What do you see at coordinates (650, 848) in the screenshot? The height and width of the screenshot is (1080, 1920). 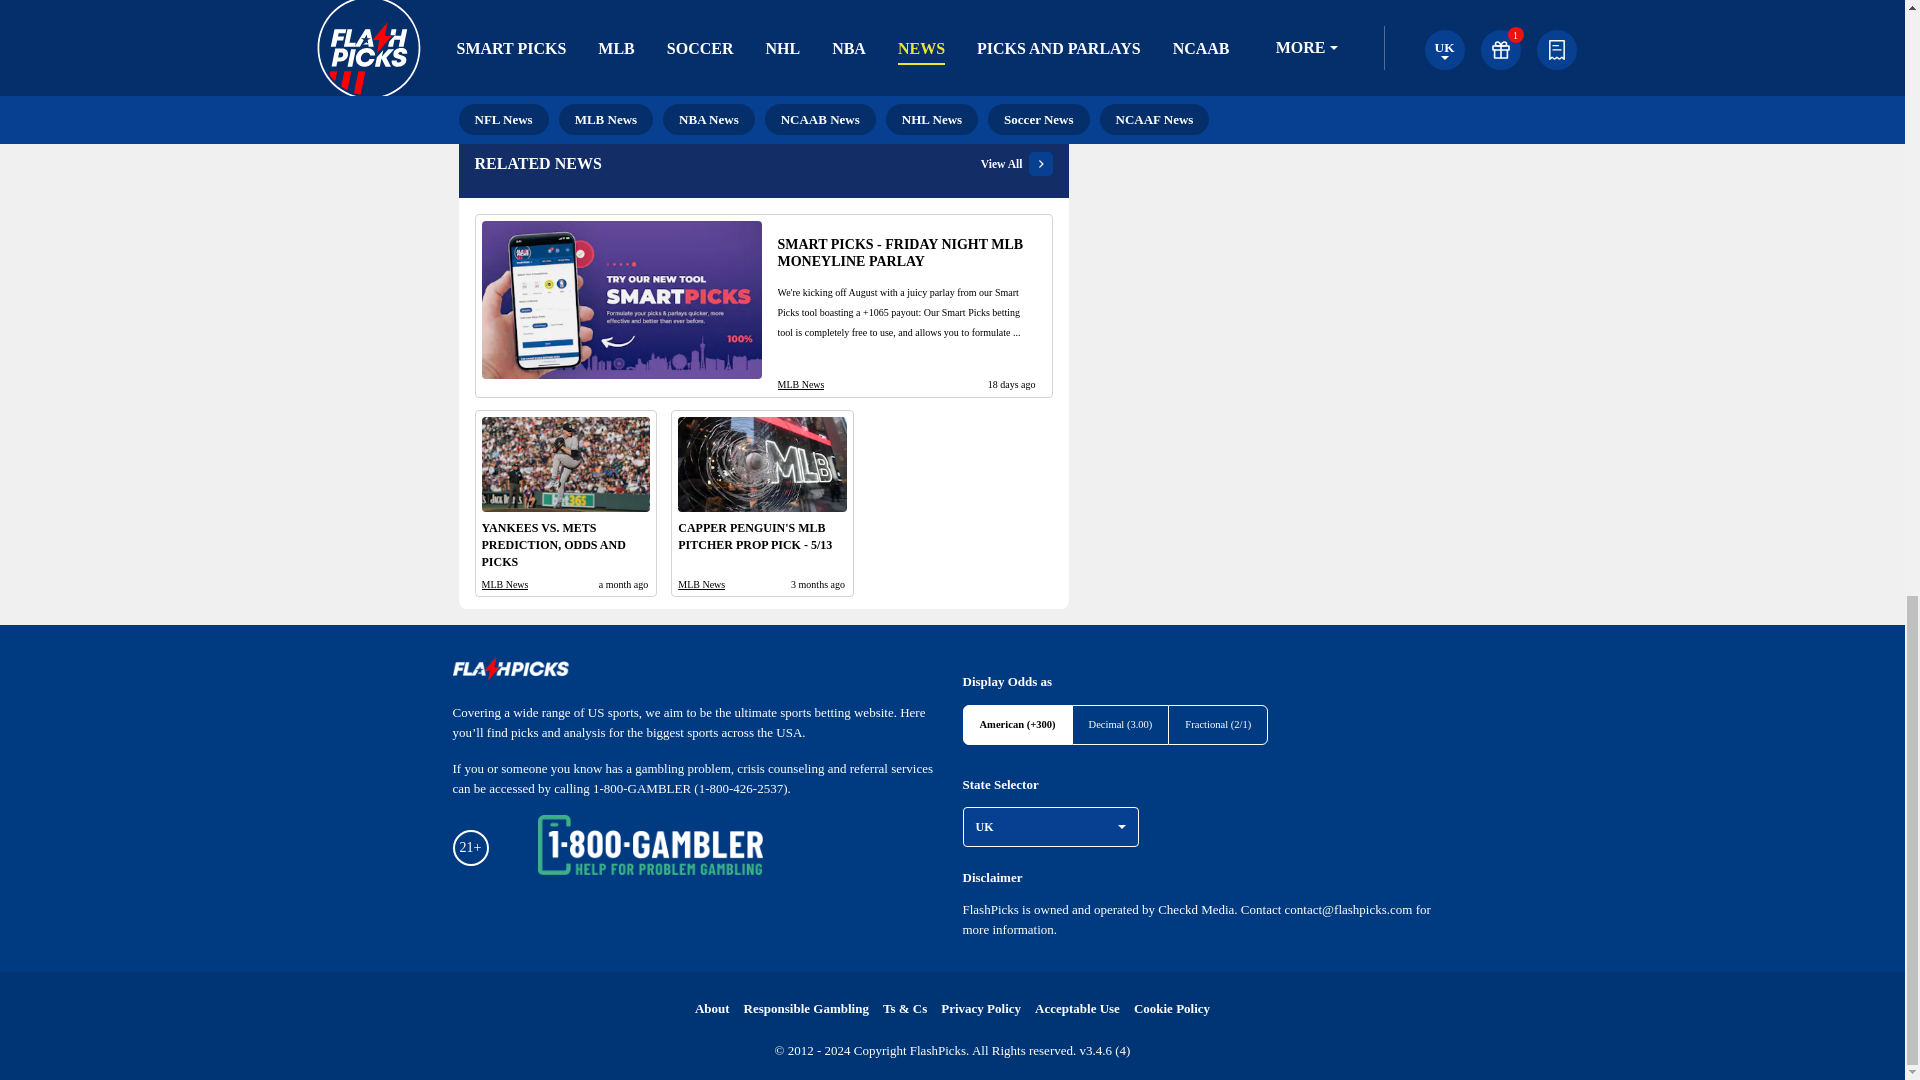 I see `Gambling problem helpline` at bounding box center [650, 848].